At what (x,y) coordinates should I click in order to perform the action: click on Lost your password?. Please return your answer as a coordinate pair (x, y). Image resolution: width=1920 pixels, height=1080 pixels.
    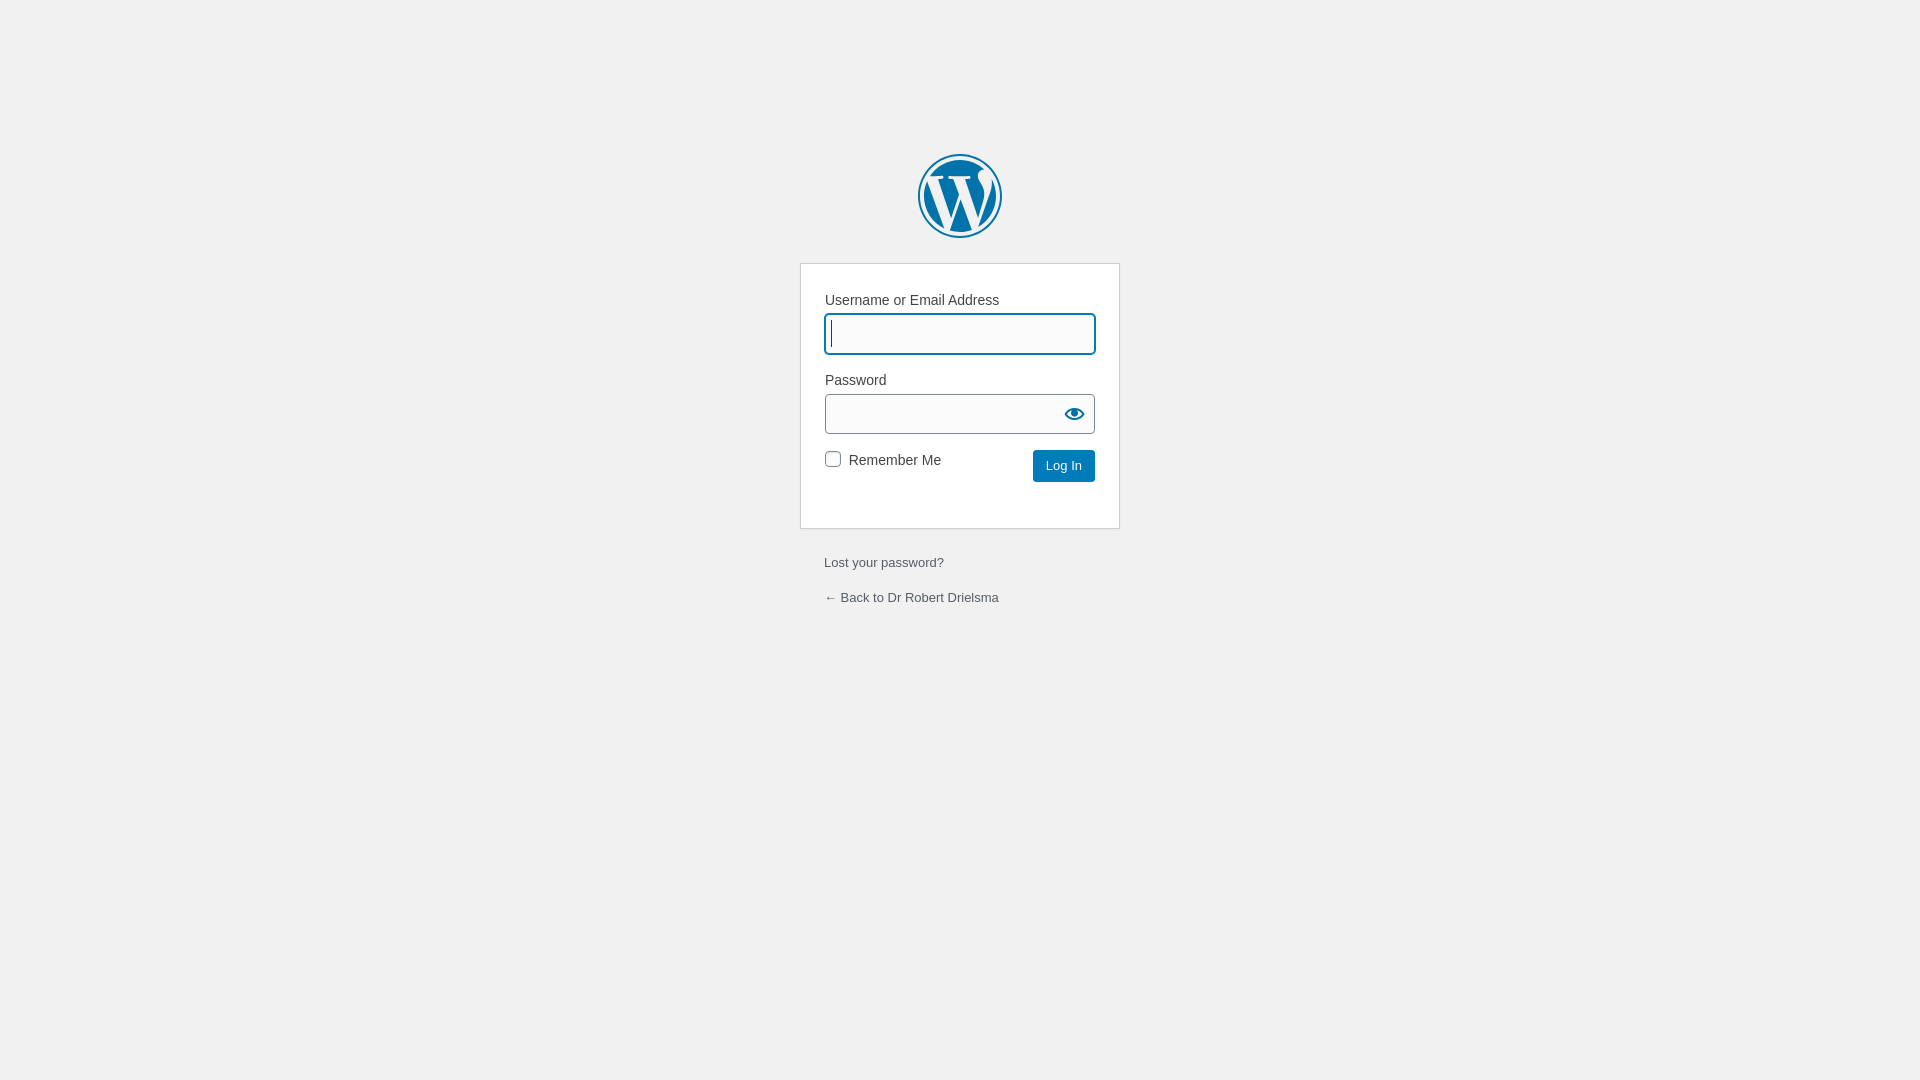
    Looking at the image, I should click on (884, 562).